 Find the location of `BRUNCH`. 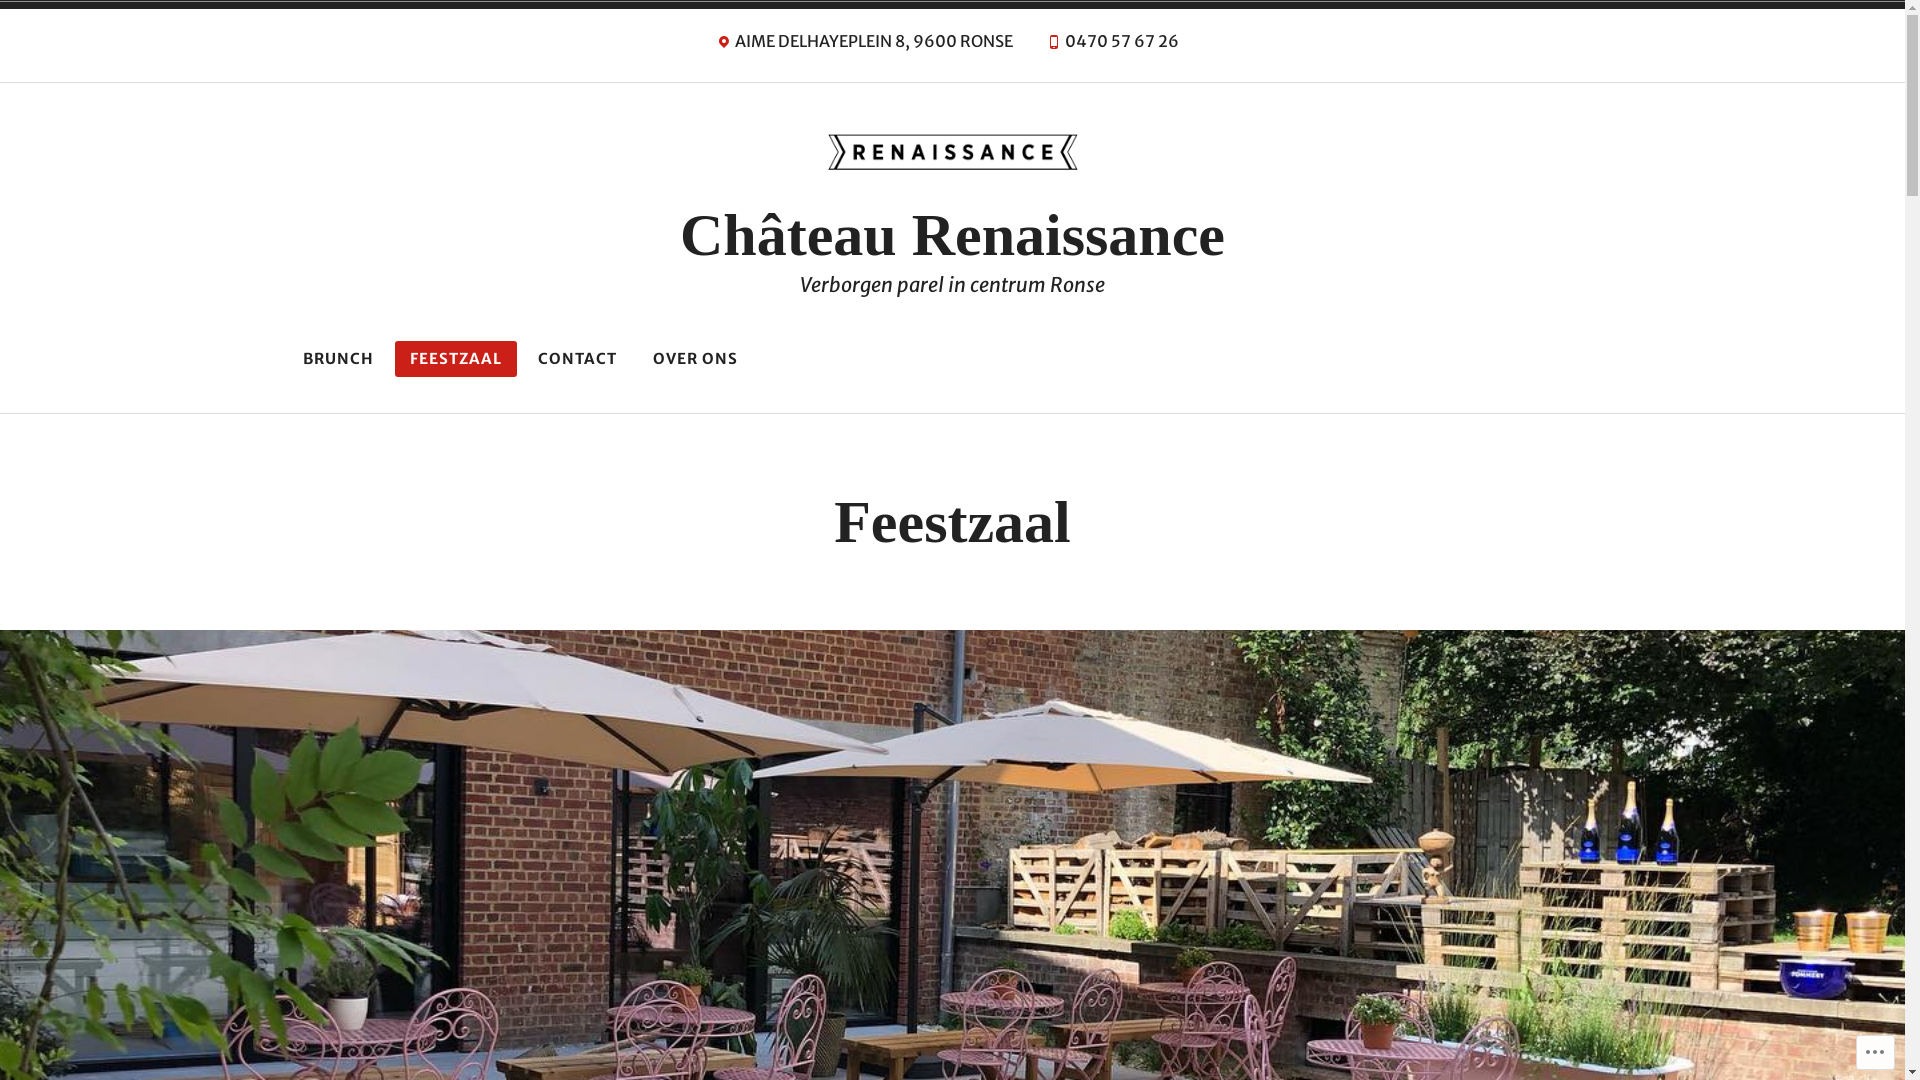

BRUNCH is located at coordinates (338, 359).